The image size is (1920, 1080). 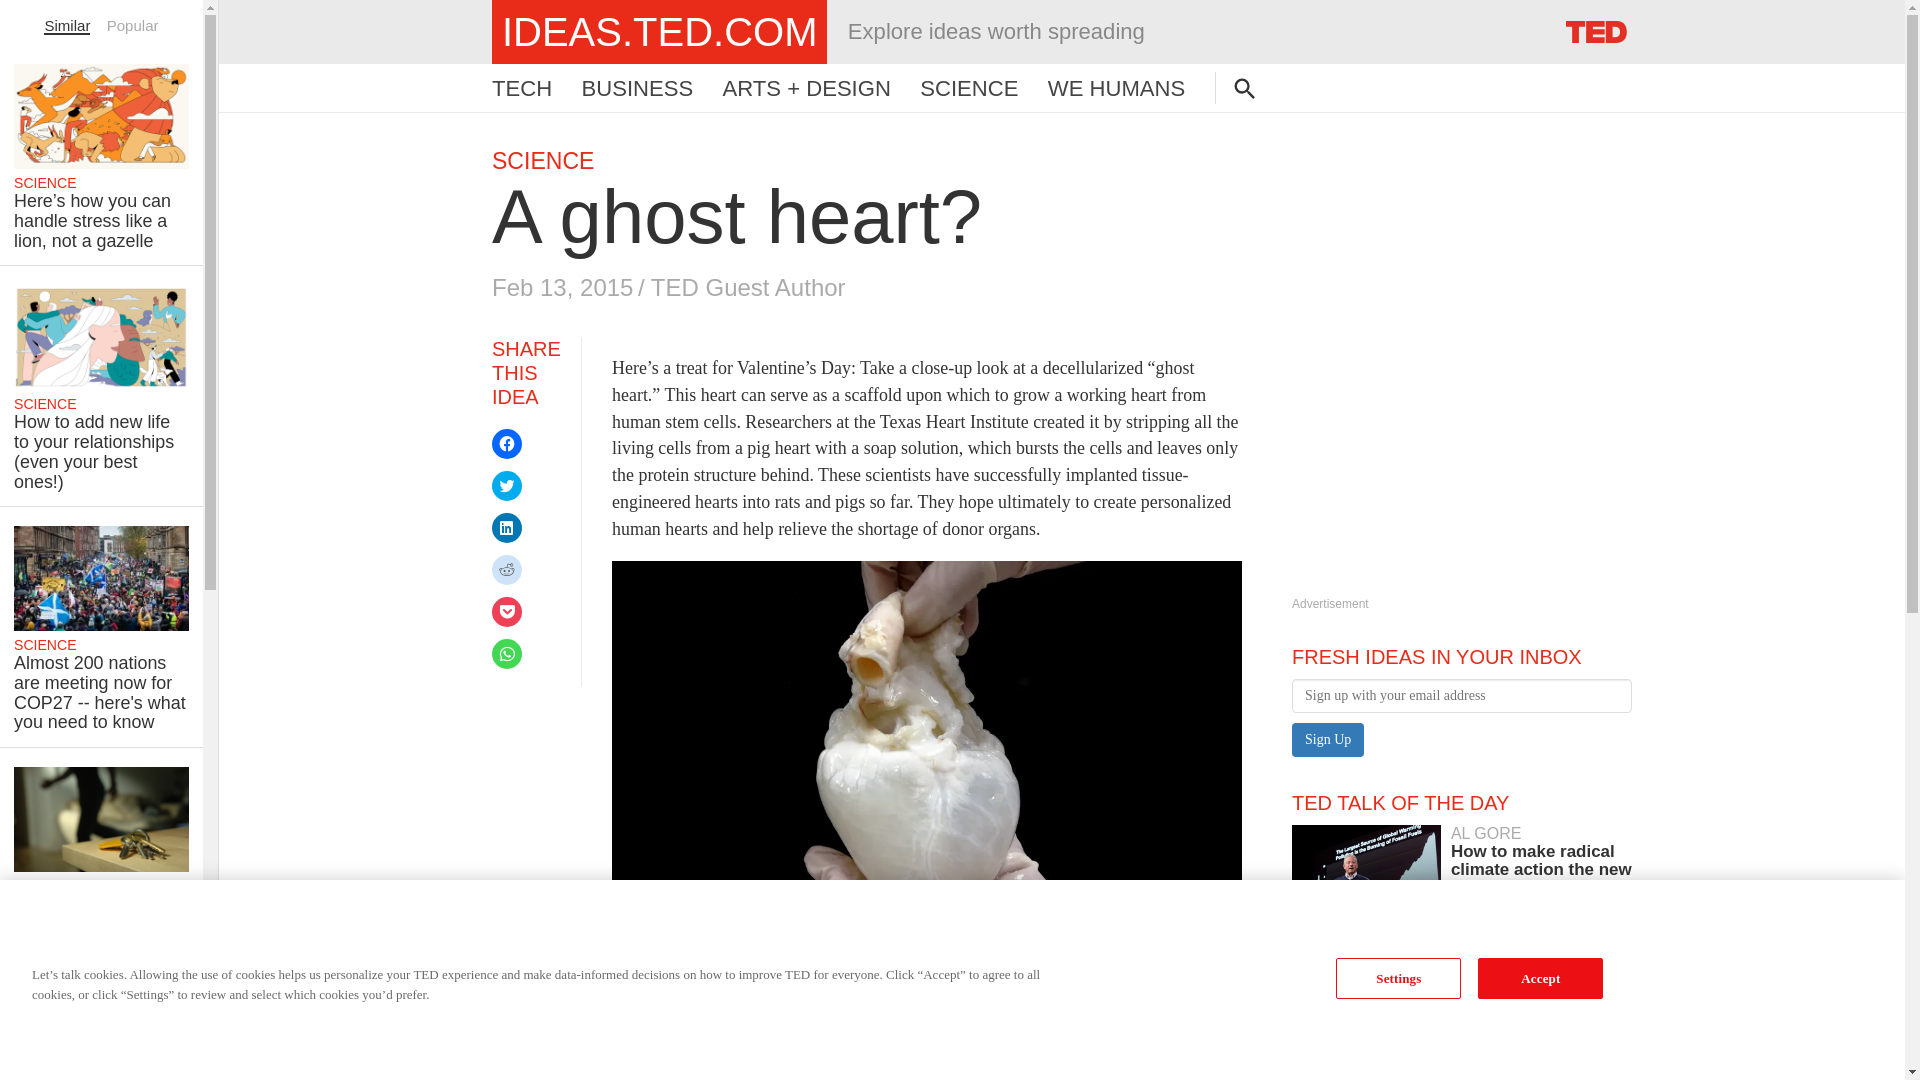 I want to click on TECH, so click(x=1462, y=862).